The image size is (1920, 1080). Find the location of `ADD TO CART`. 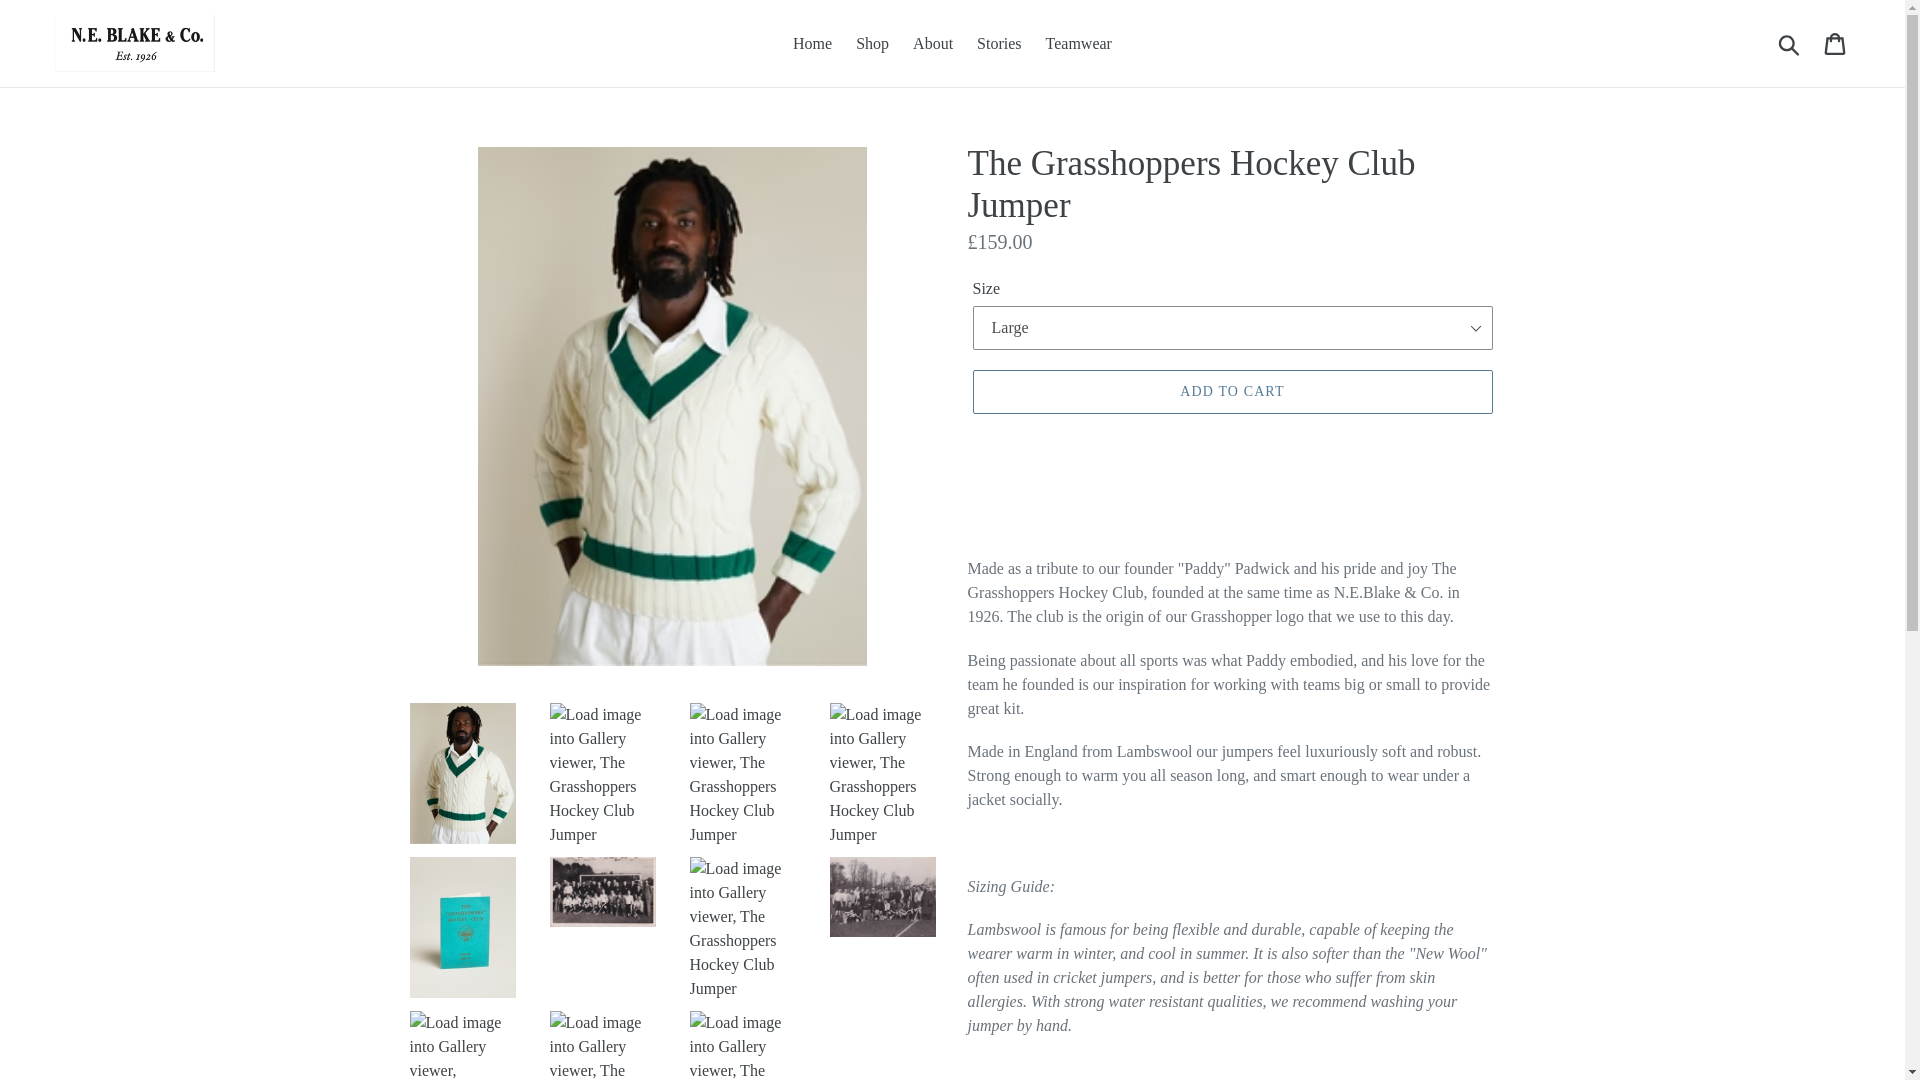

ADD TO CART is located at coordinates (1231, 392).